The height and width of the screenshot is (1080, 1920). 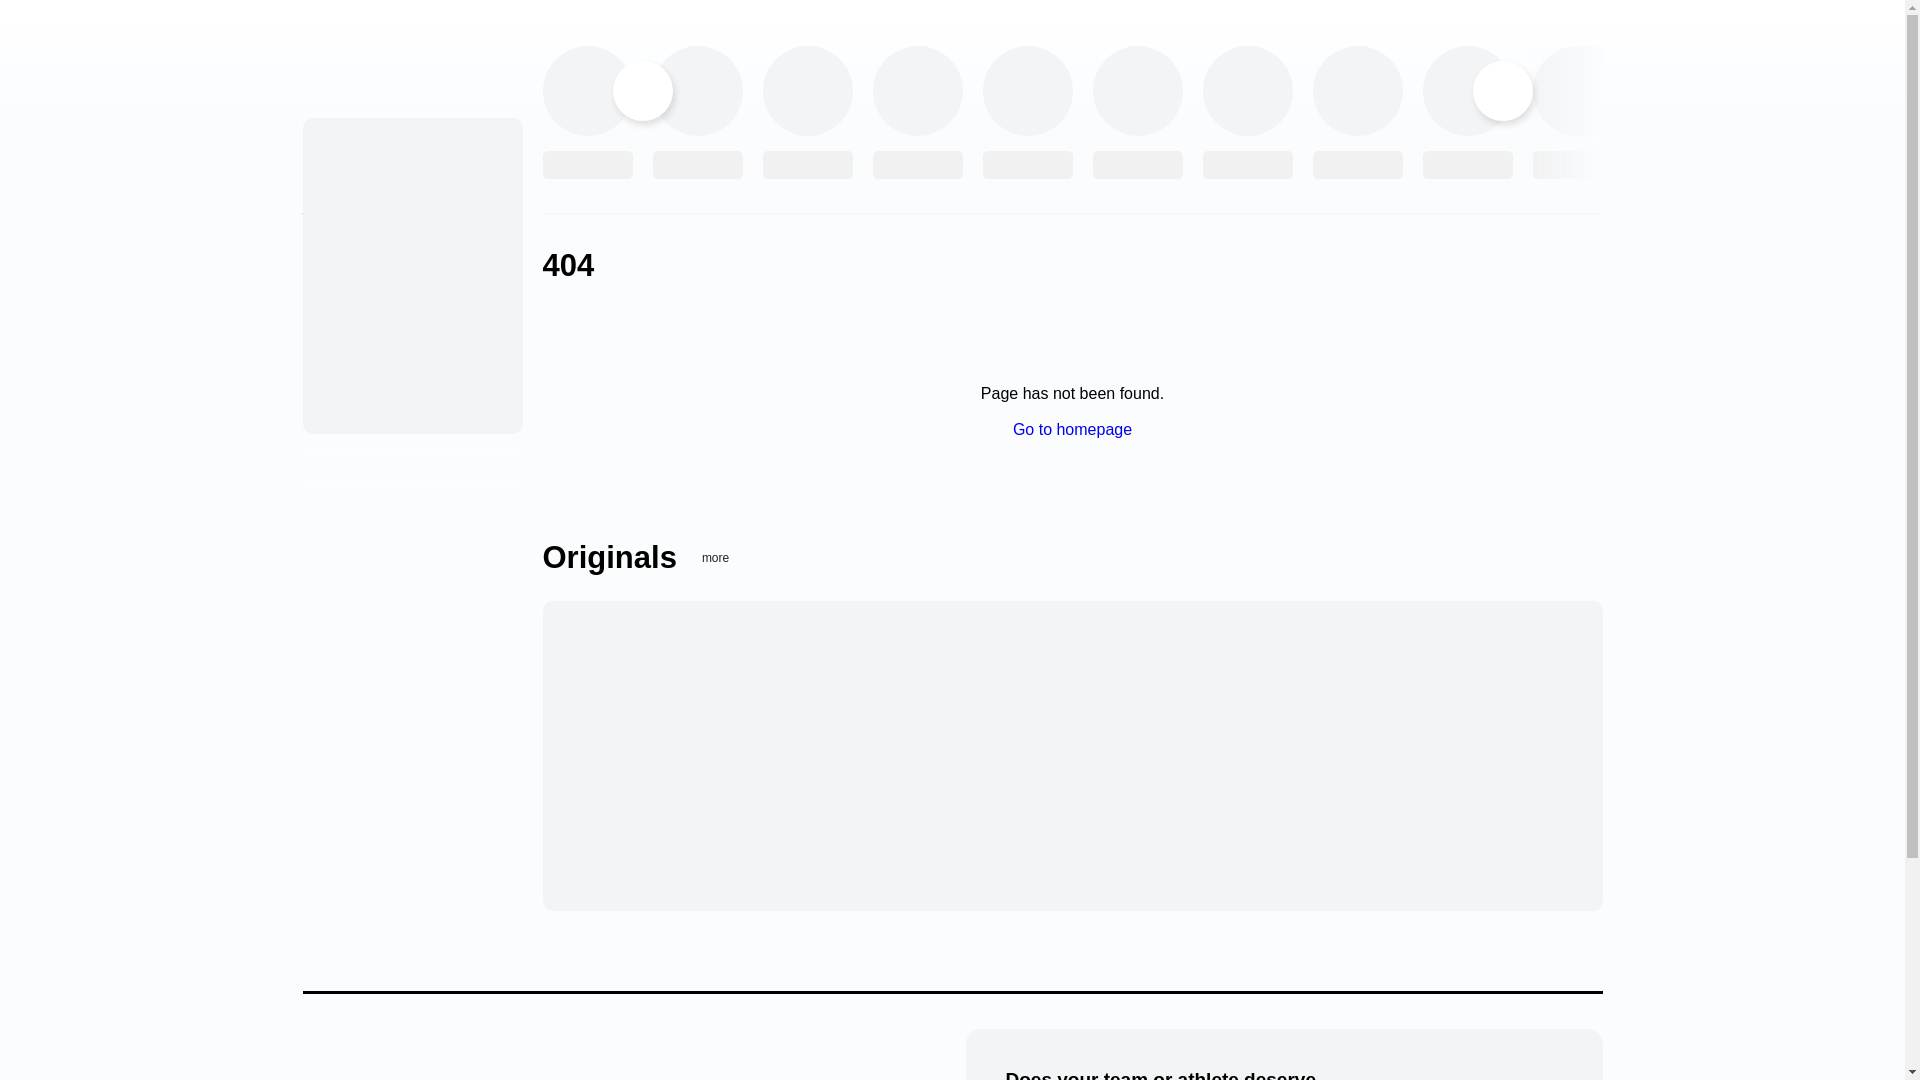 I want to click on Watch, so click(x=322, y=217).